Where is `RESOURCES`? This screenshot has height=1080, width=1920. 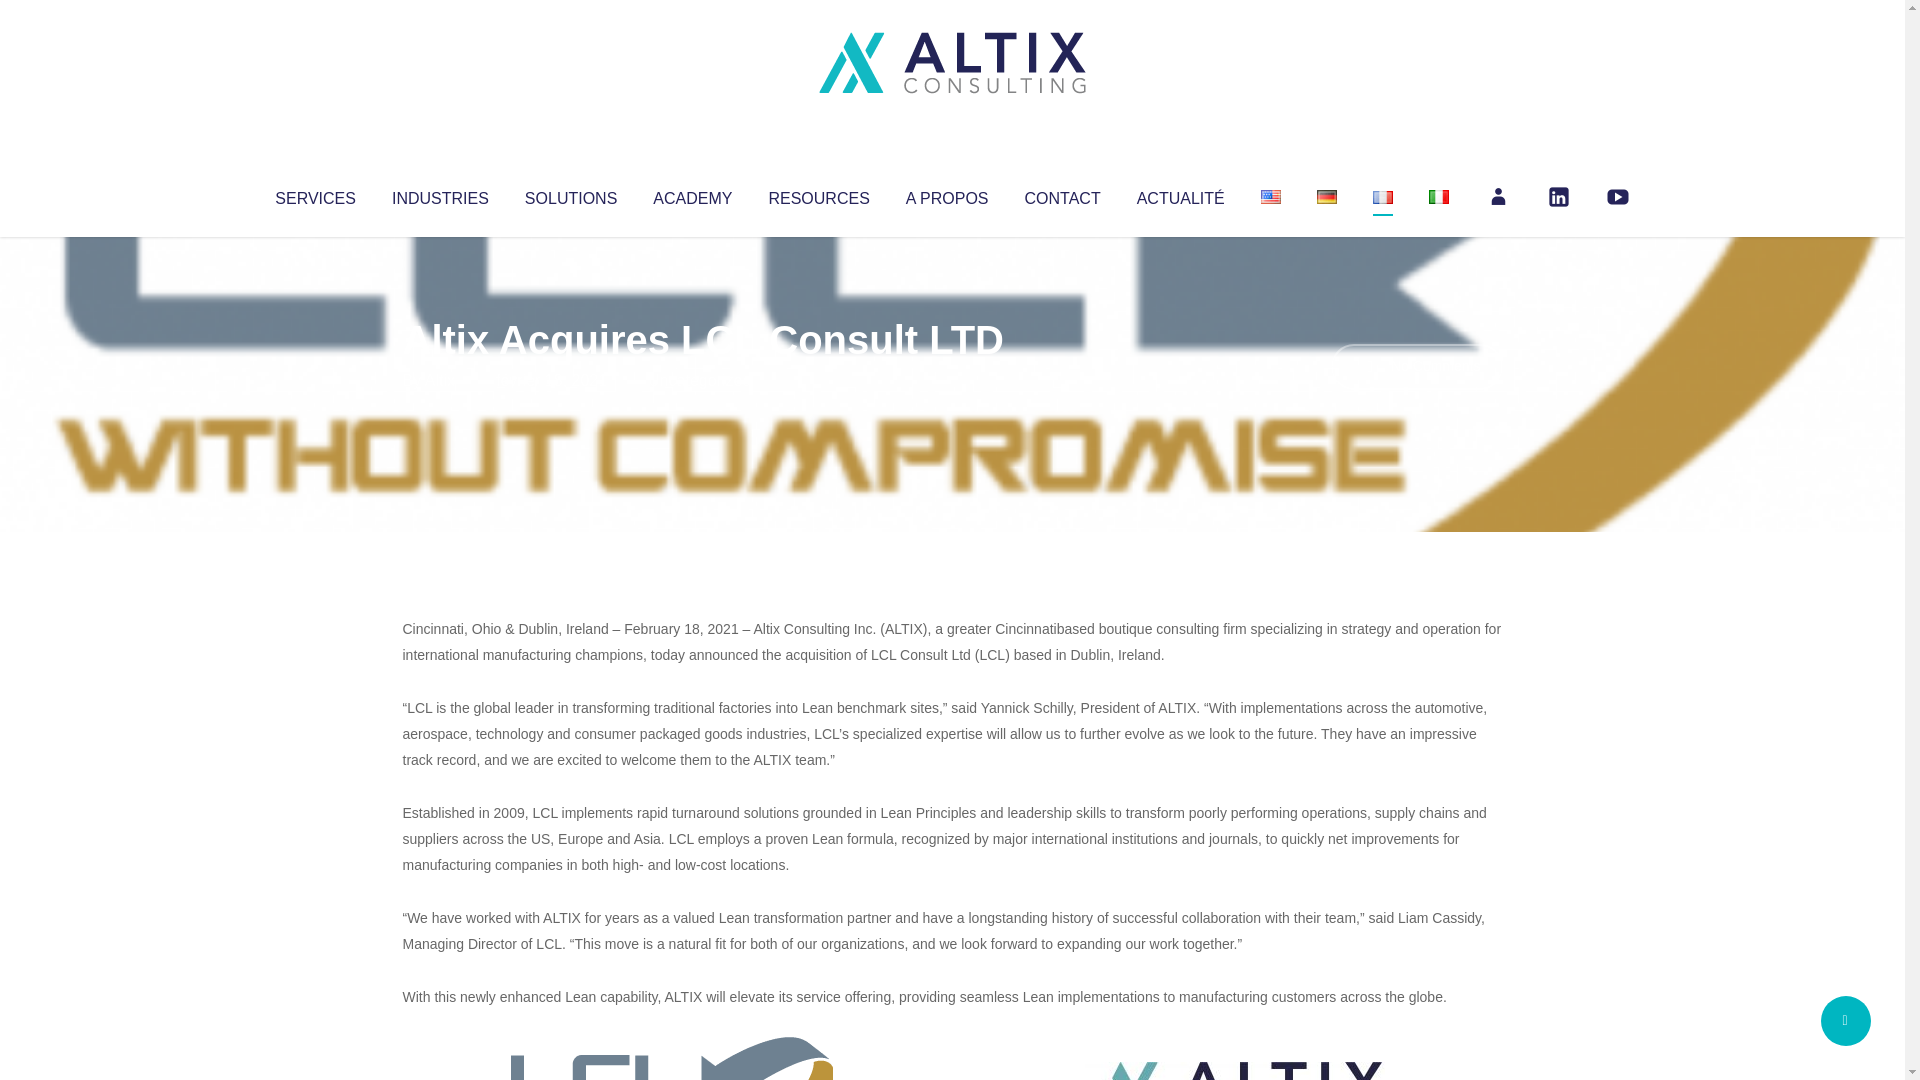 RESOURCES is located at coordinates (818, 194).